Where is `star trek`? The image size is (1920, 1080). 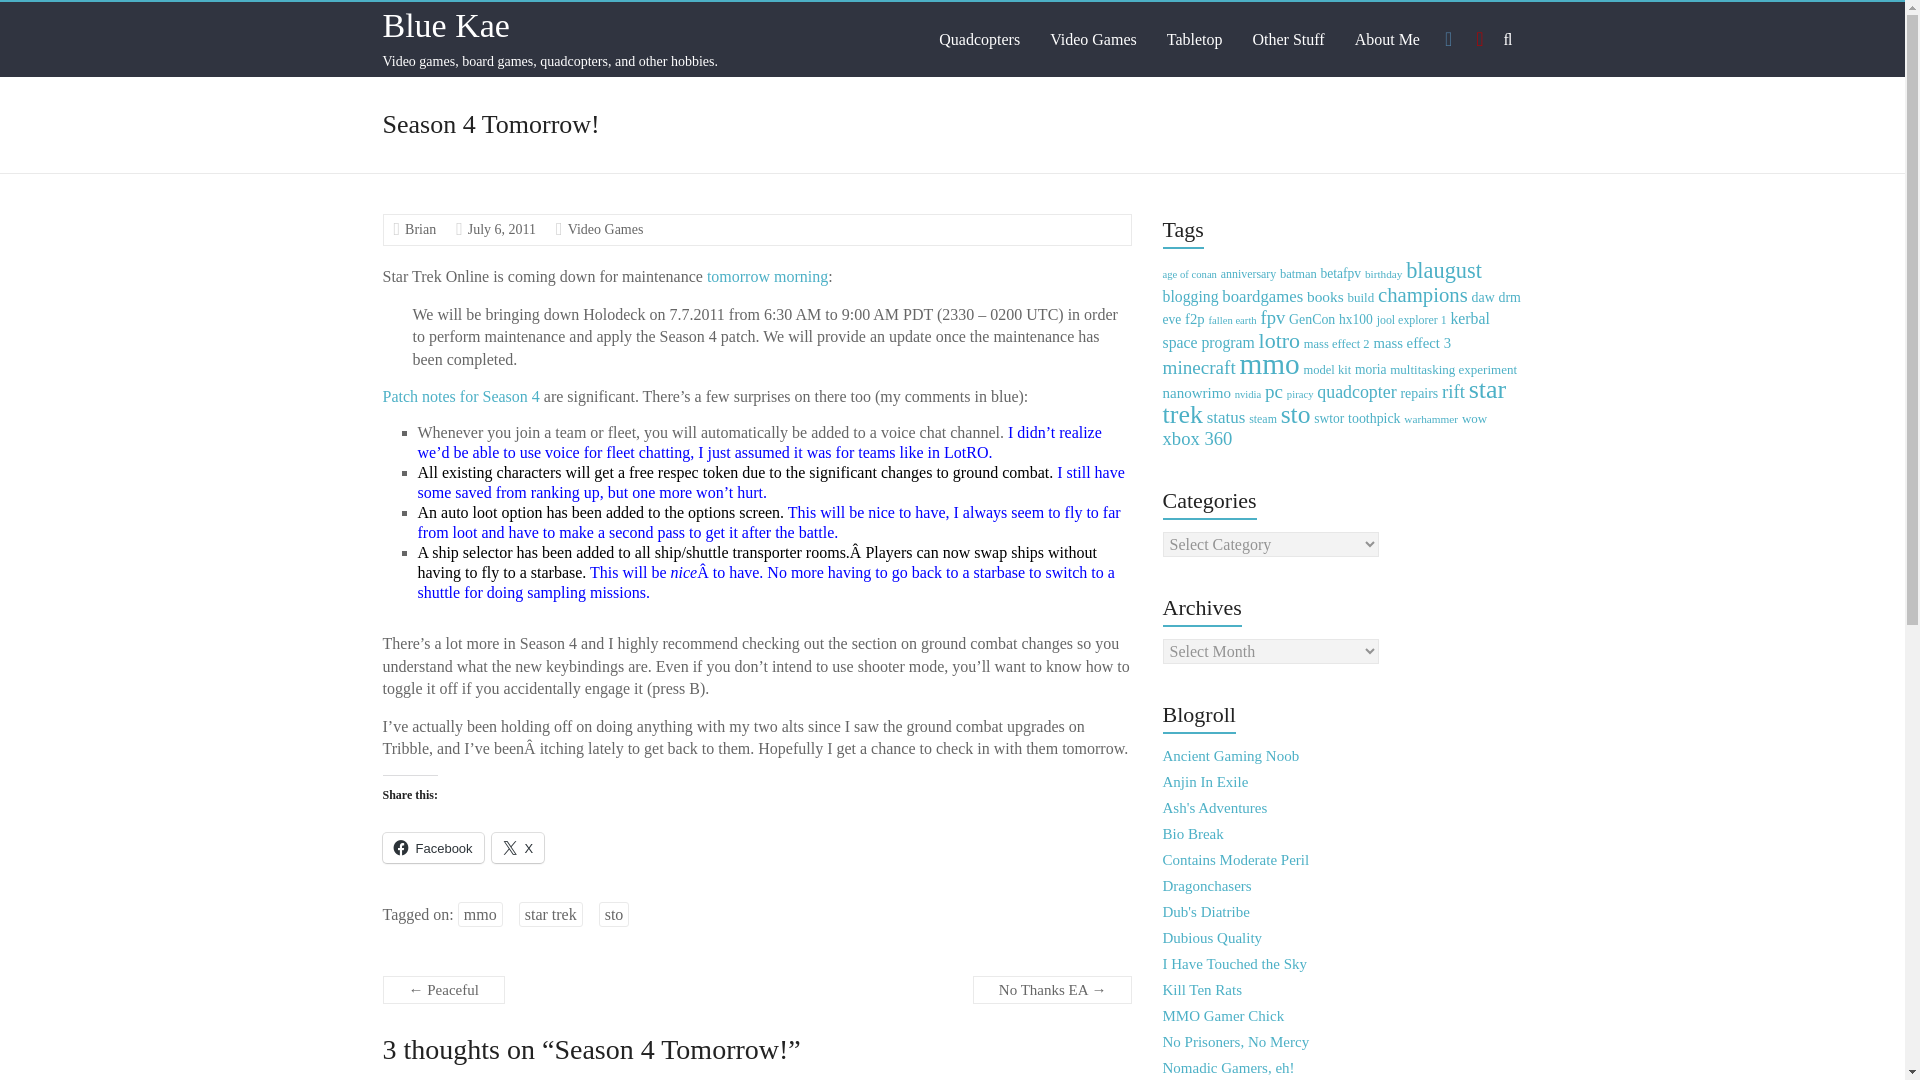
star trek is located at coordinates (550, 914).